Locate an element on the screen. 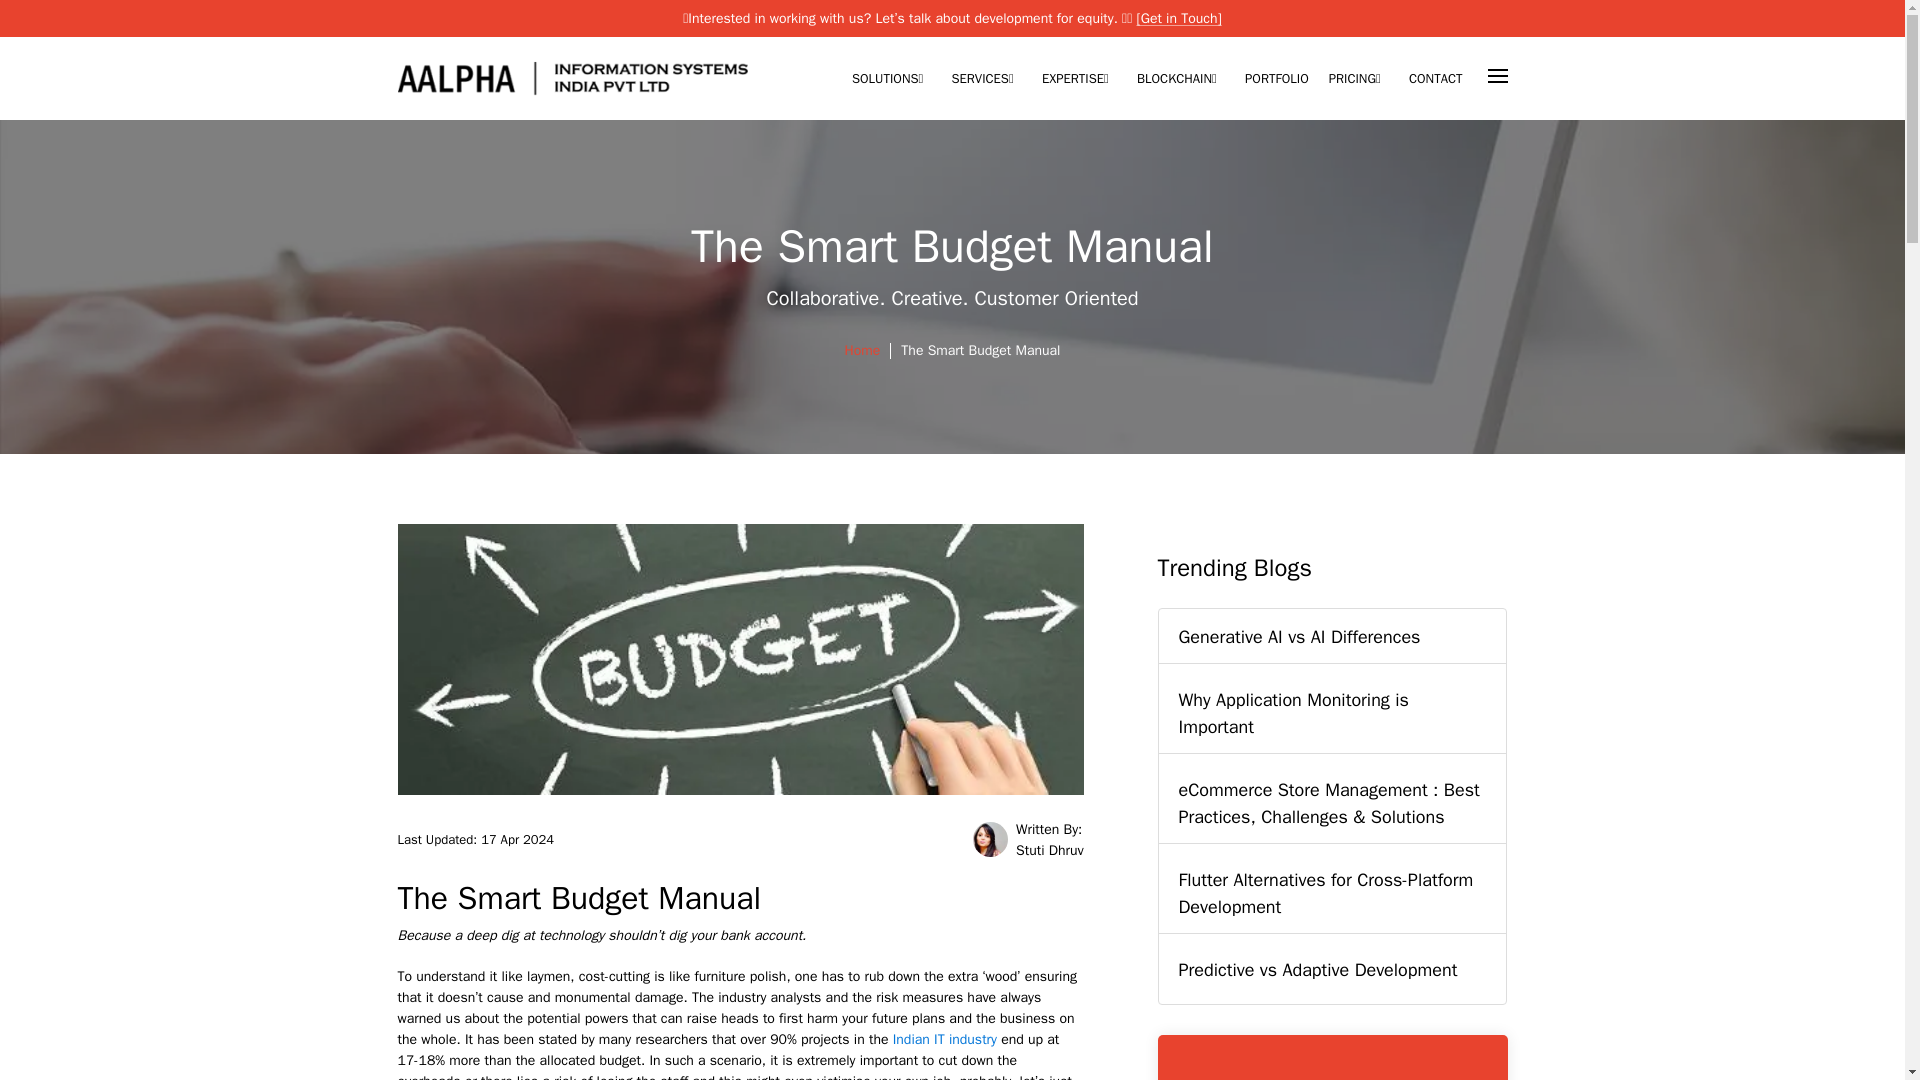 This screenshot has width=1920, height=1080. SOLUTIONS is located at coordinates (892, 80).